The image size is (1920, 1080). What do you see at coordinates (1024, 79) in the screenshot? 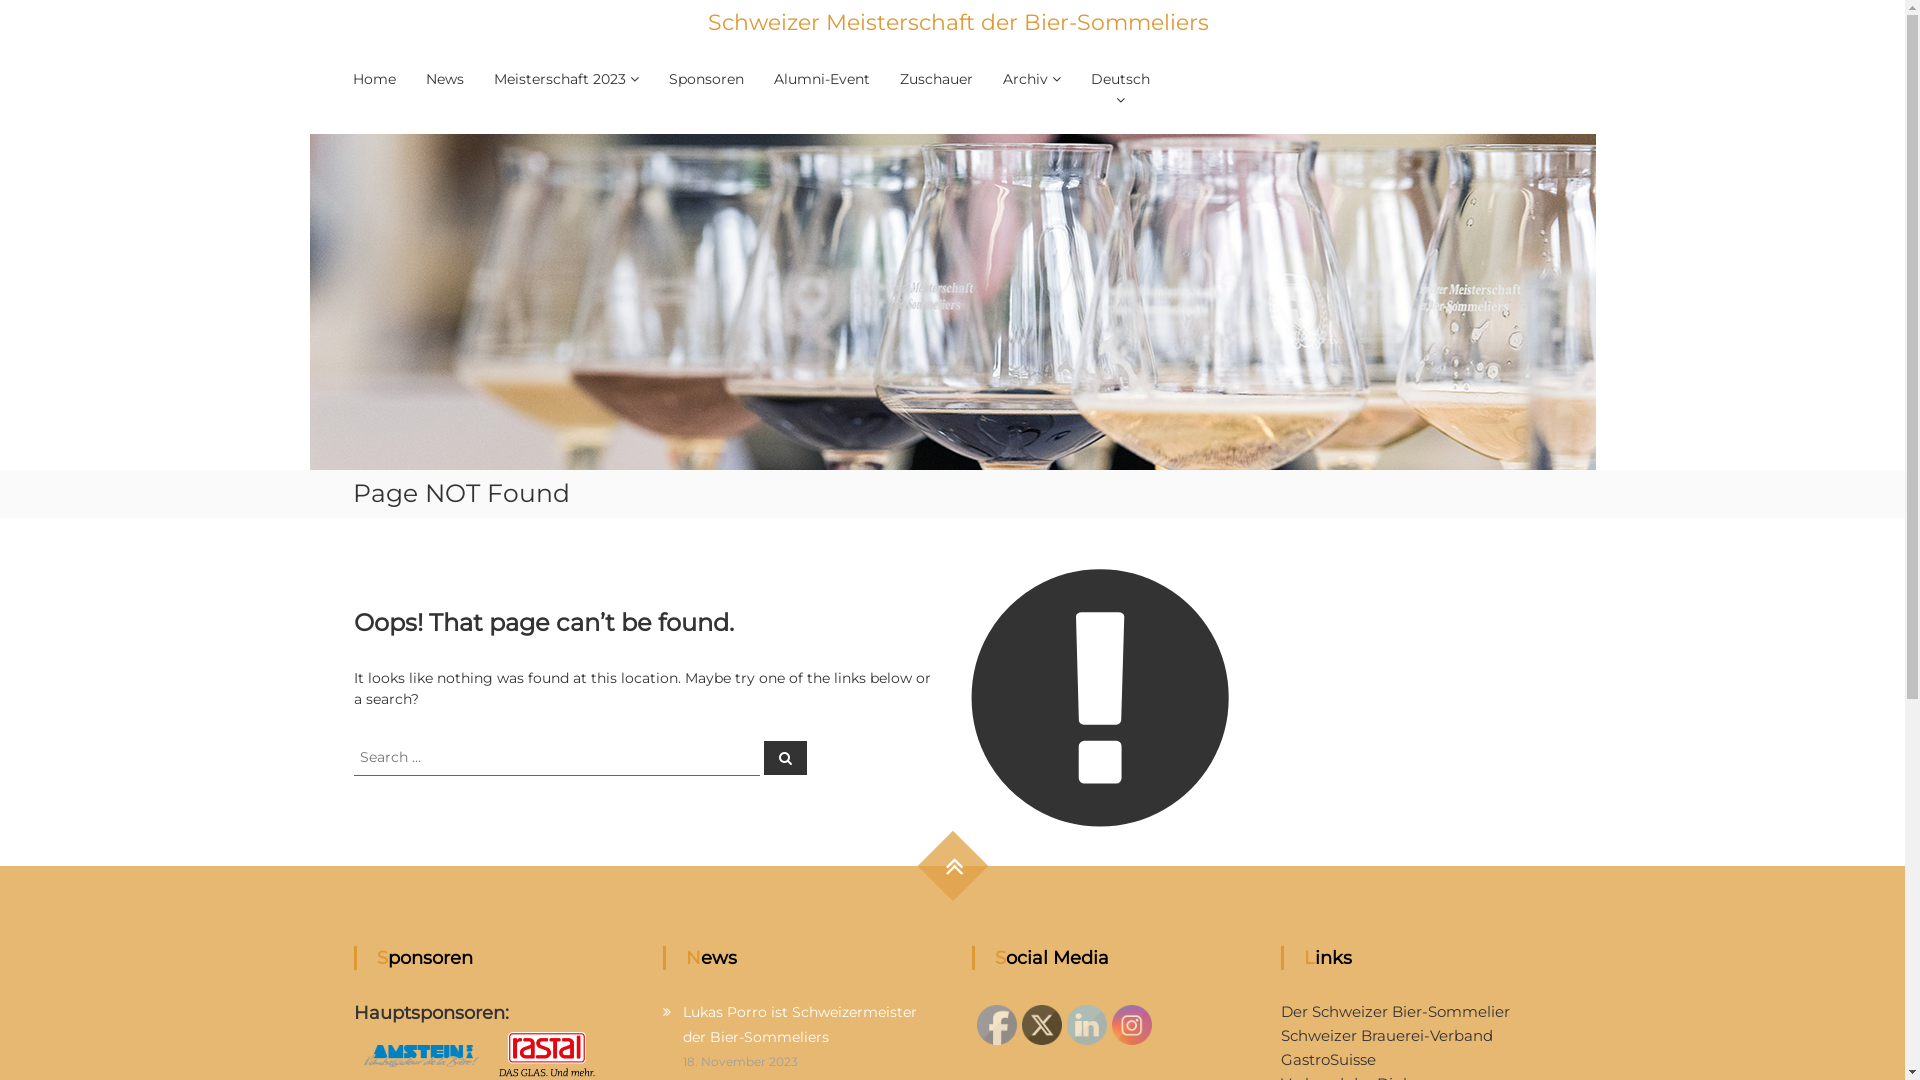
I see `Archiv` at bounding box center [1024, 79].